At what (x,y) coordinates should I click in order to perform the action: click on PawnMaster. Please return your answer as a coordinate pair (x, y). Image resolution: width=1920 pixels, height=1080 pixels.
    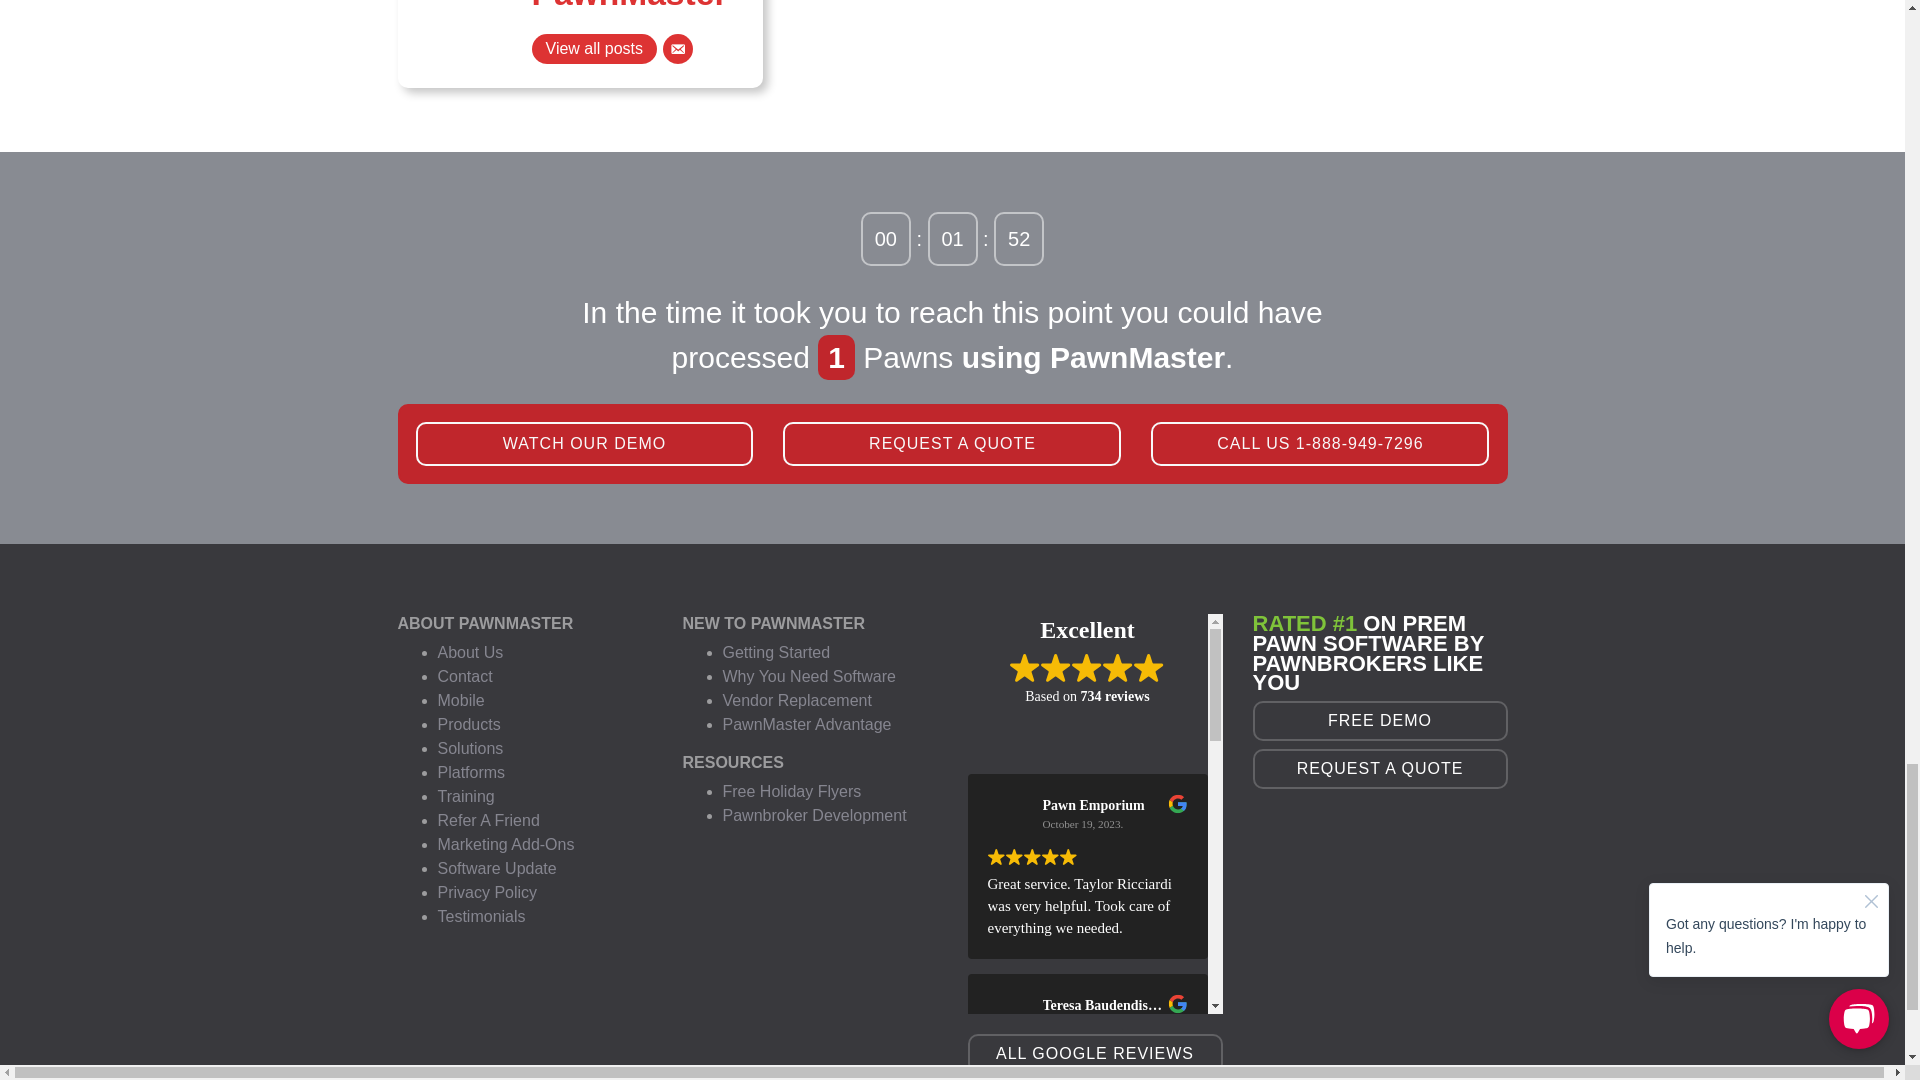
    Looking at the image, I should click on (629, 6).